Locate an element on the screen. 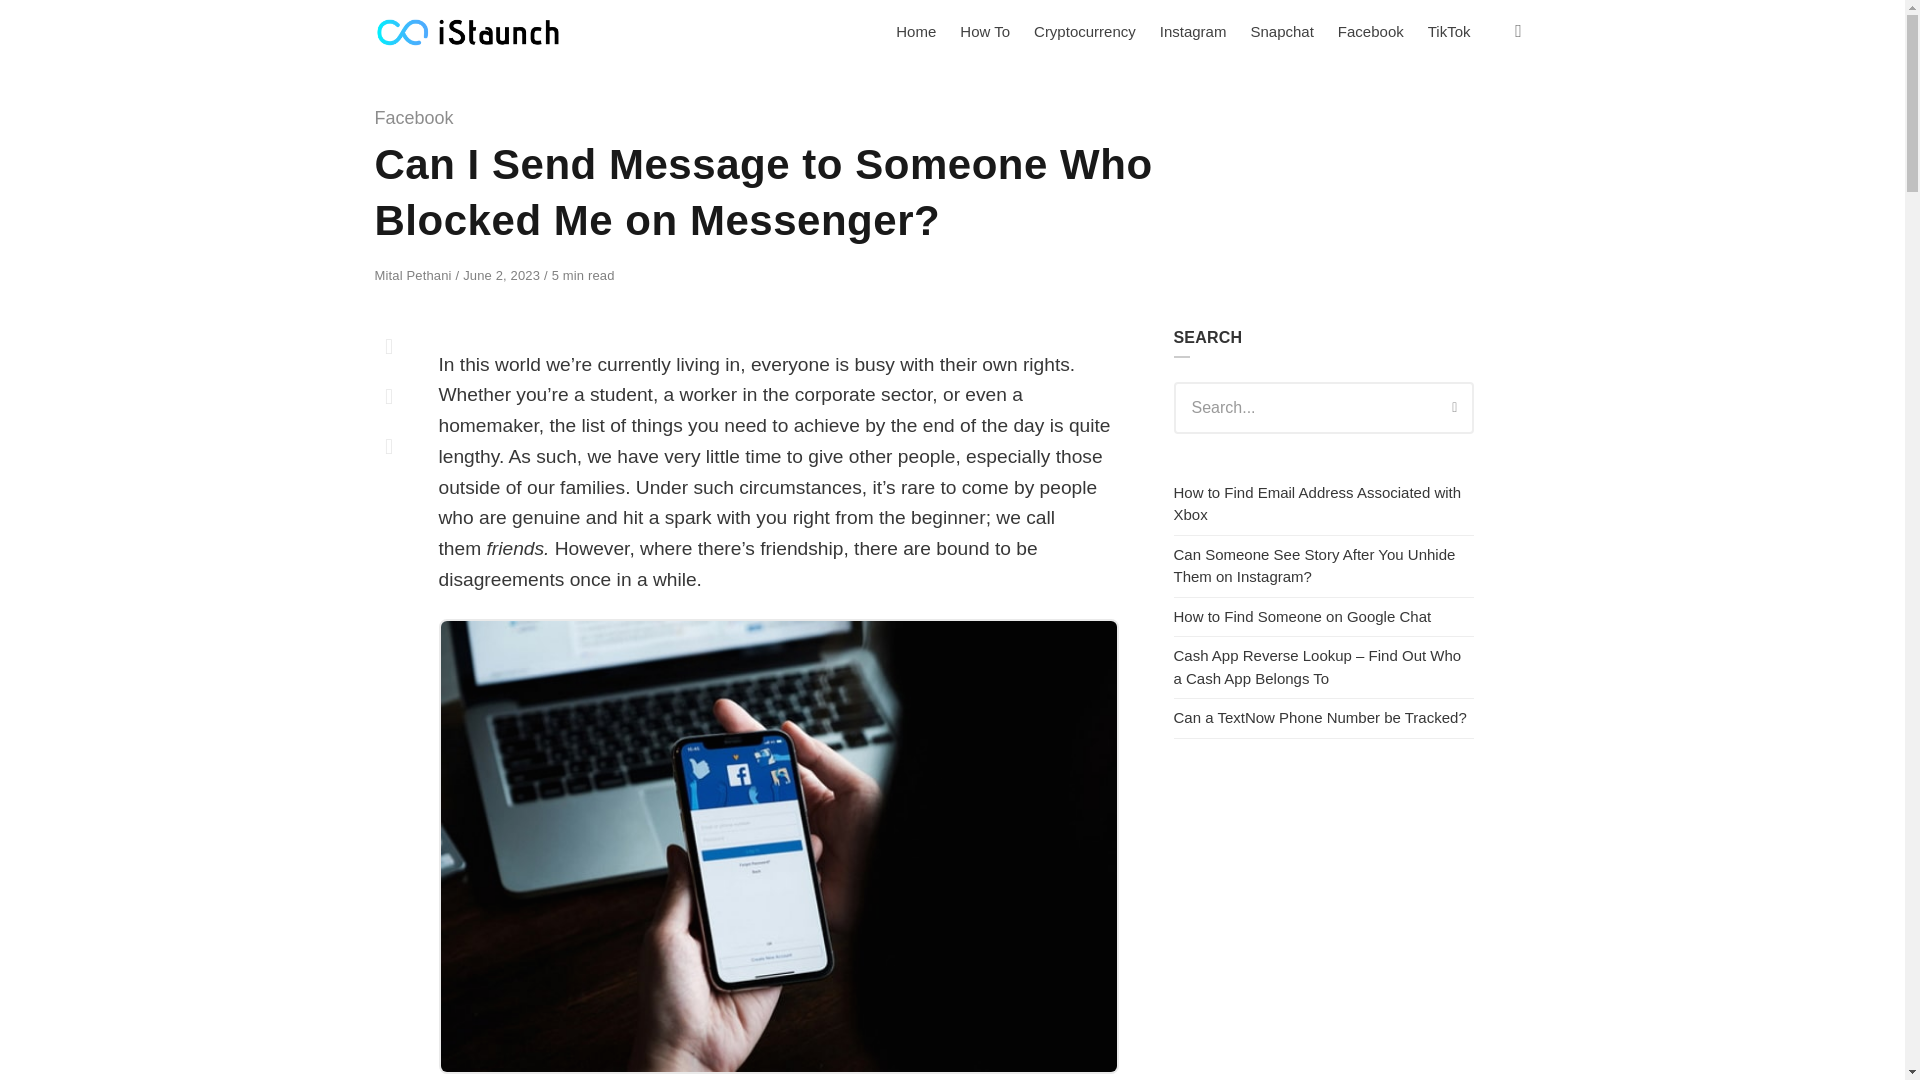 The image size is (1920, 1080). Snapchat is located at coordinates (1281, 32).